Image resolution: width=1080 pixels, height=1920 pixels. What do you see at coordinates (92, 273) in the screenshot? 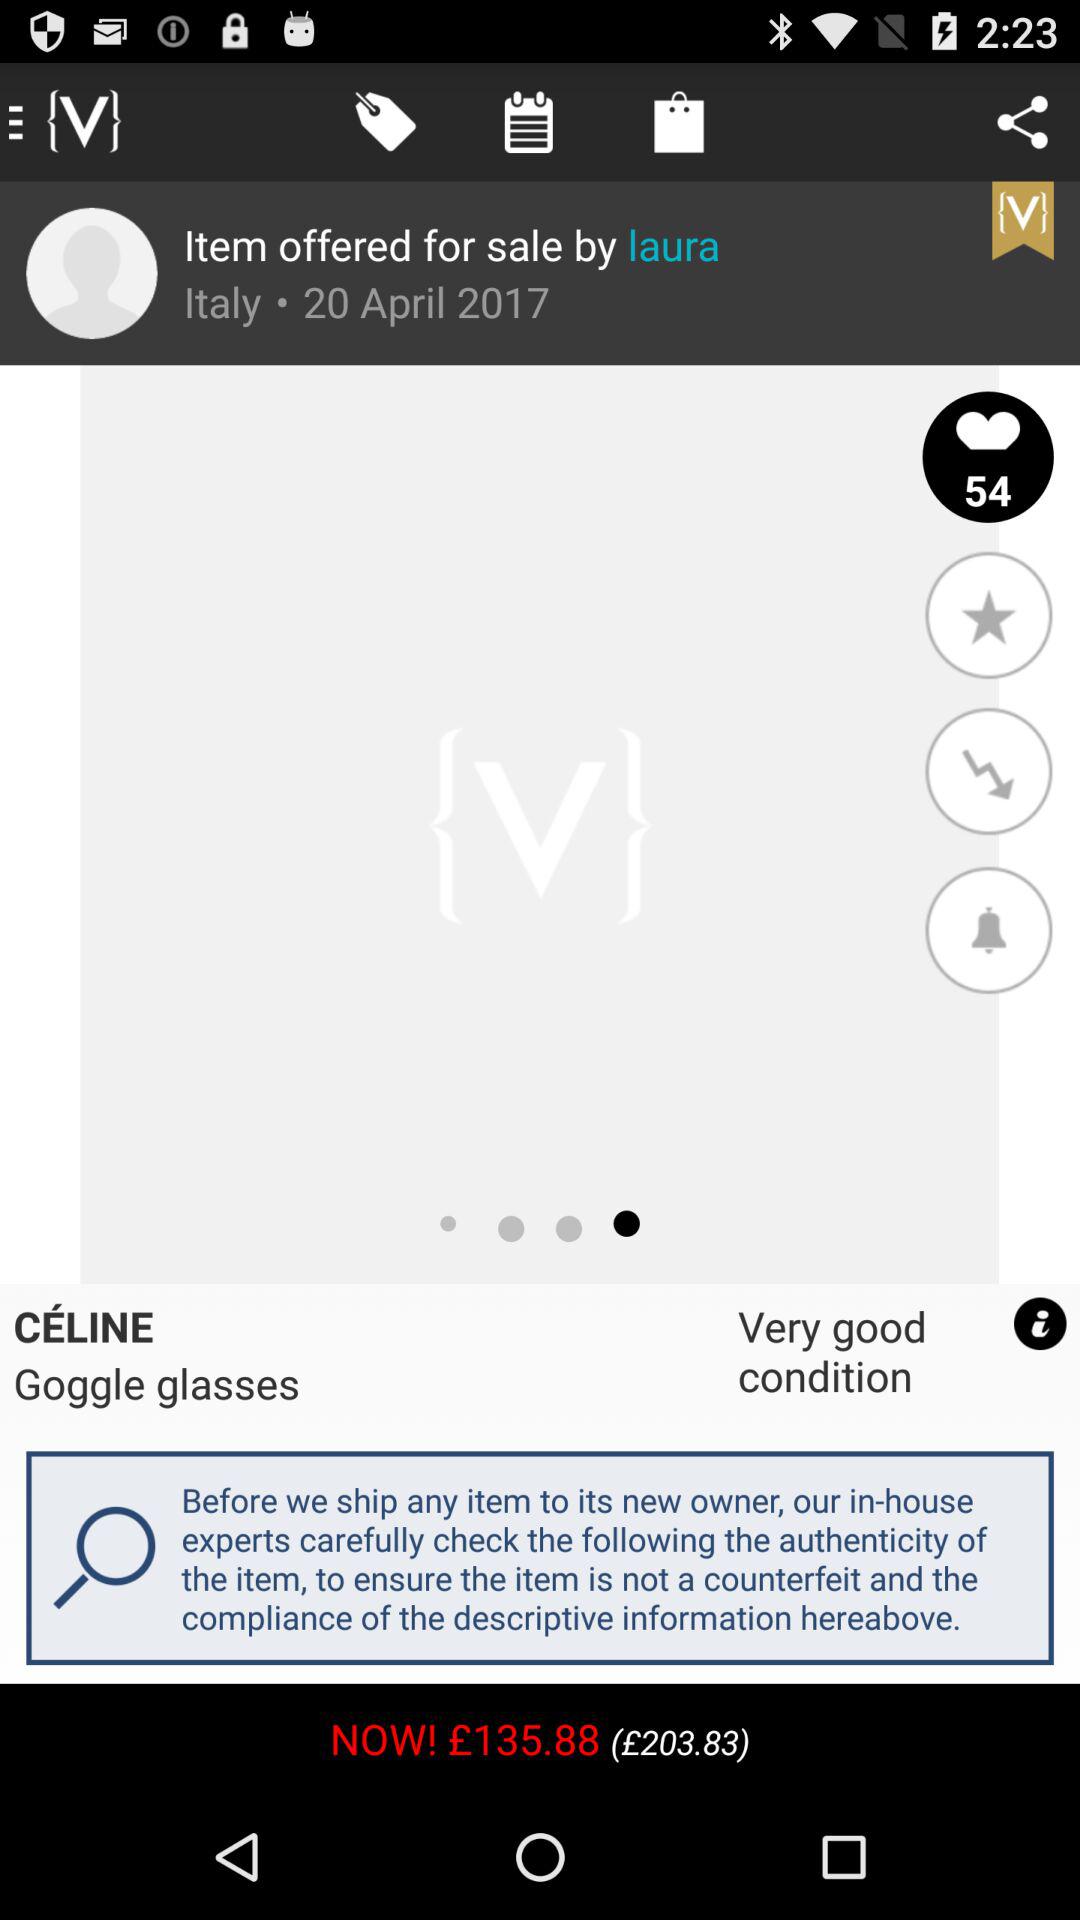
I see `tap the item next to the item offered for app` at bounding box center [92, 273].